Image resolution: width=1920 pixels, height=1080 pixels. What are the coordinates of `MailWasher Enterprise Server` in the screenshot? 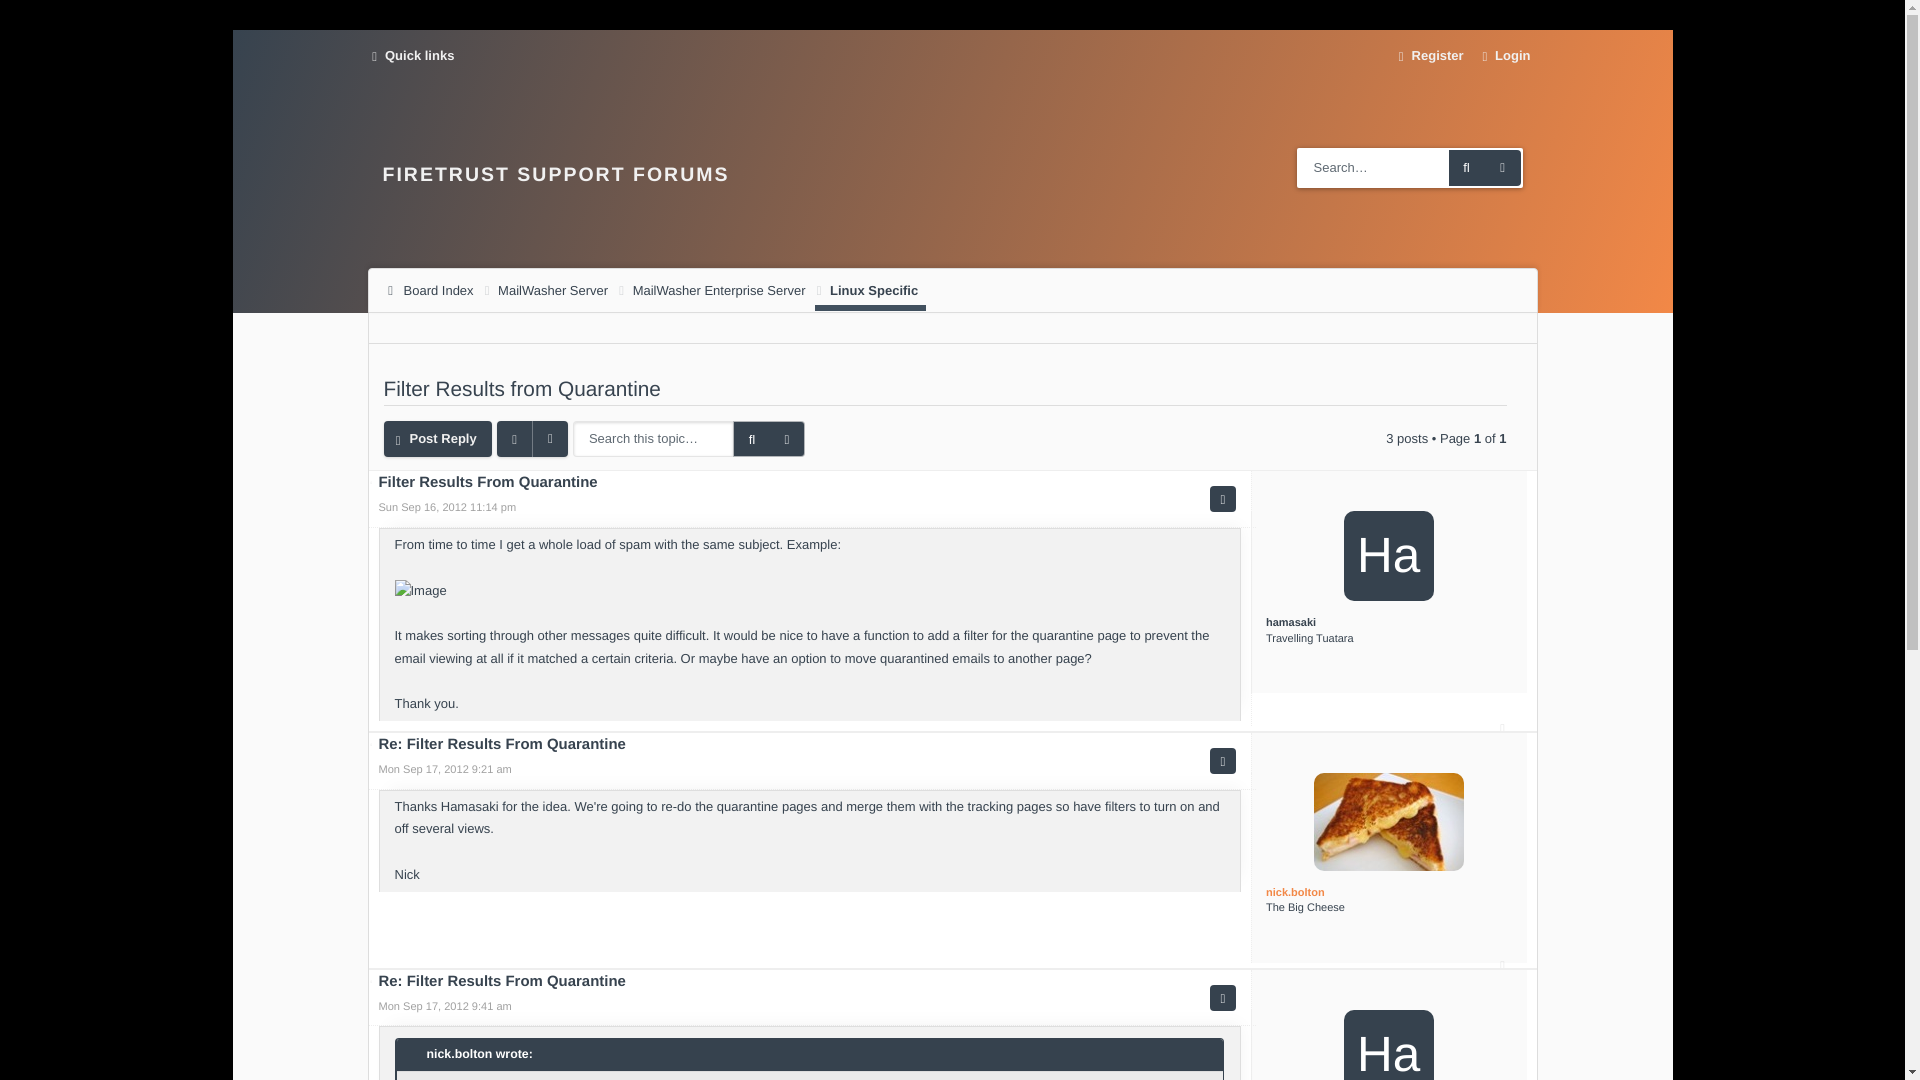 It's located at (715, 290).